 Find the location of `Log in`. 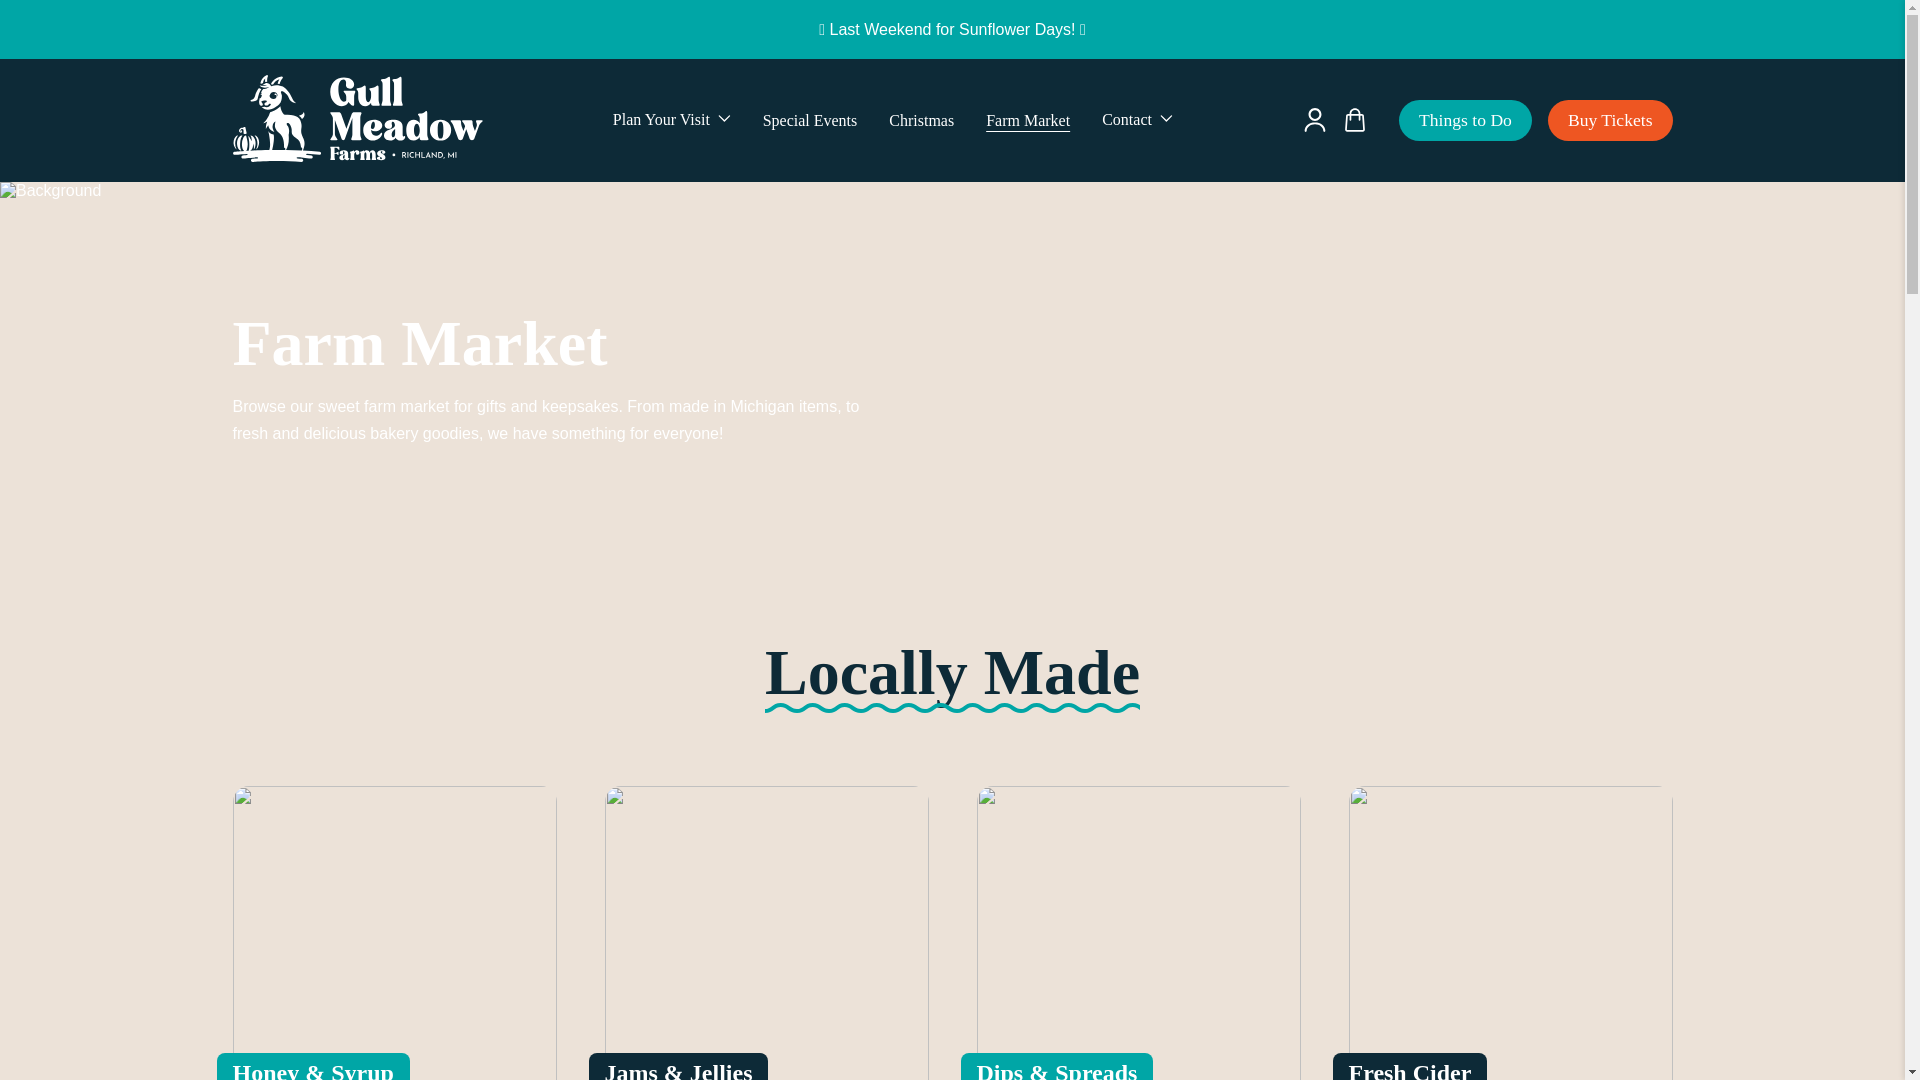

Log in is located at coordinates (1314, 120).